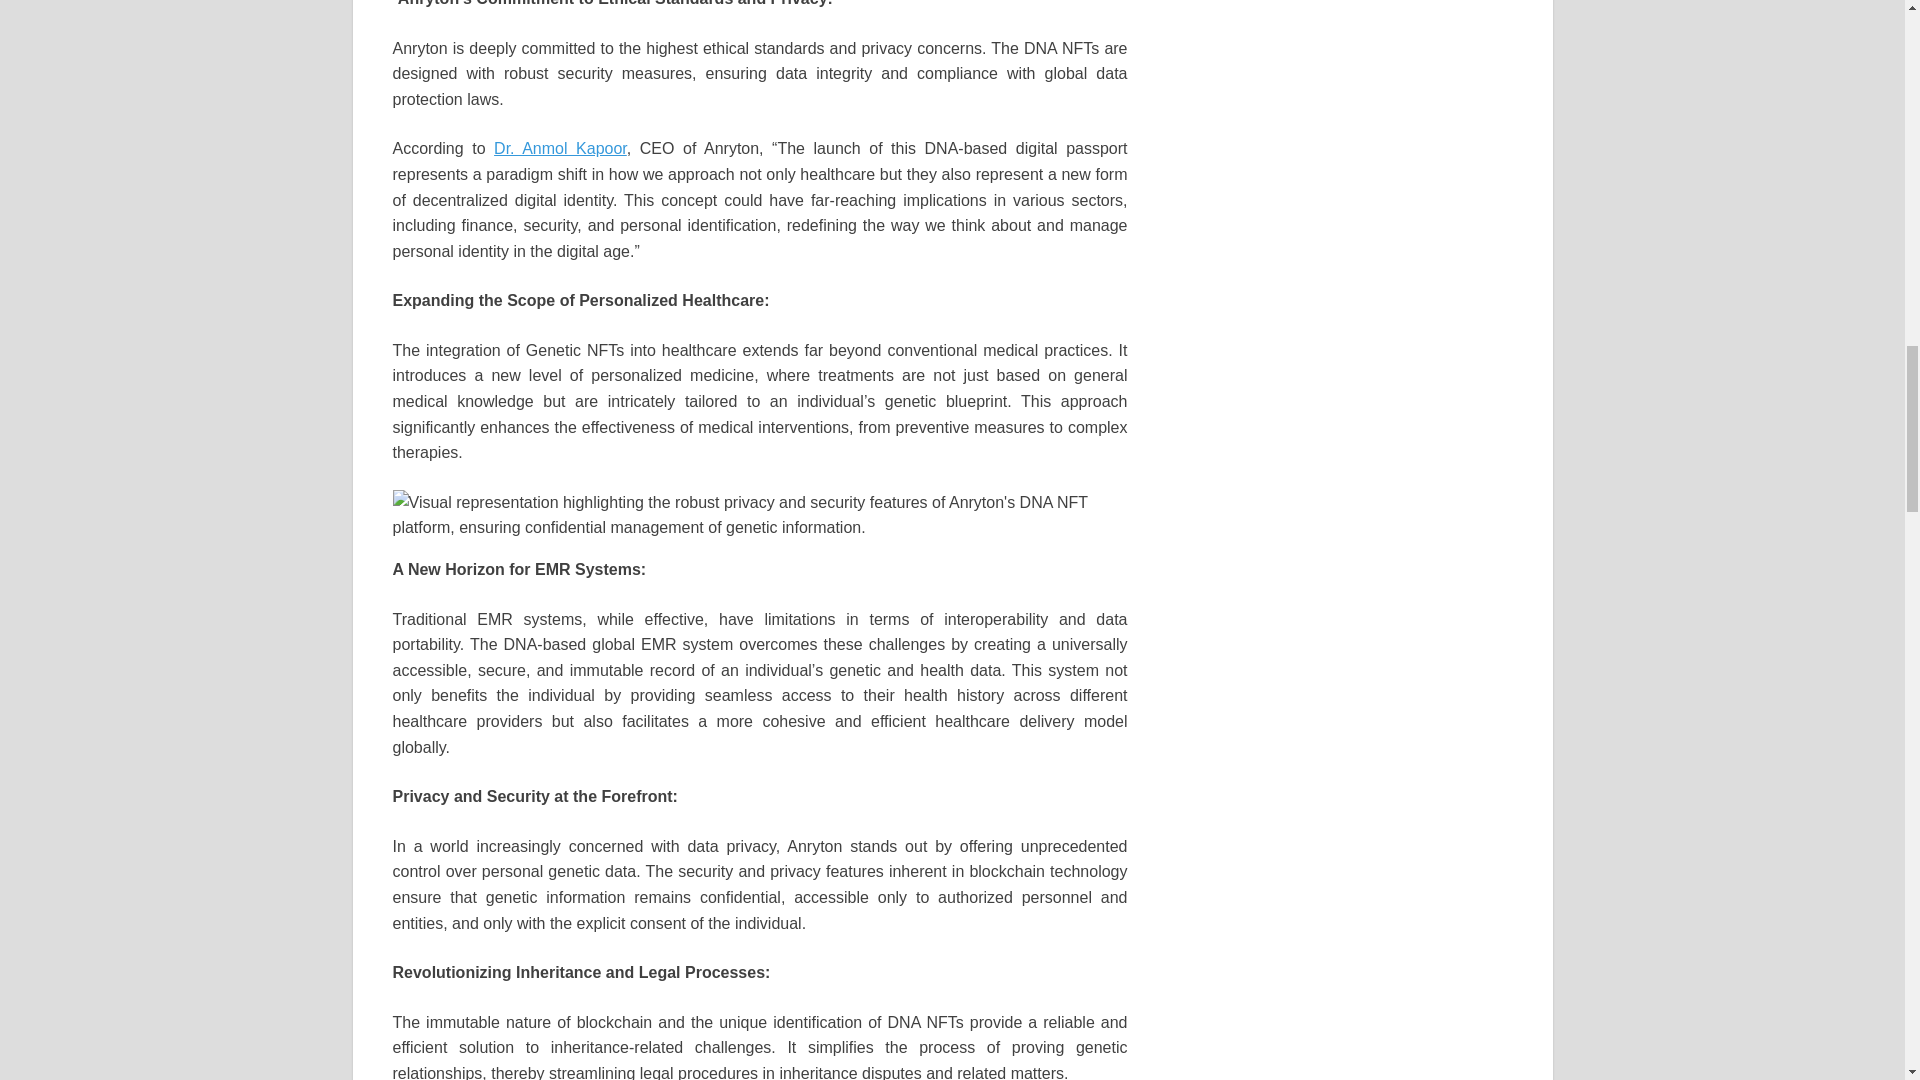  What do you see at coordinates (560, 148) in the screenshot?
I see `Dr. Anmol Kapoor` at bounding box center [560, 148].